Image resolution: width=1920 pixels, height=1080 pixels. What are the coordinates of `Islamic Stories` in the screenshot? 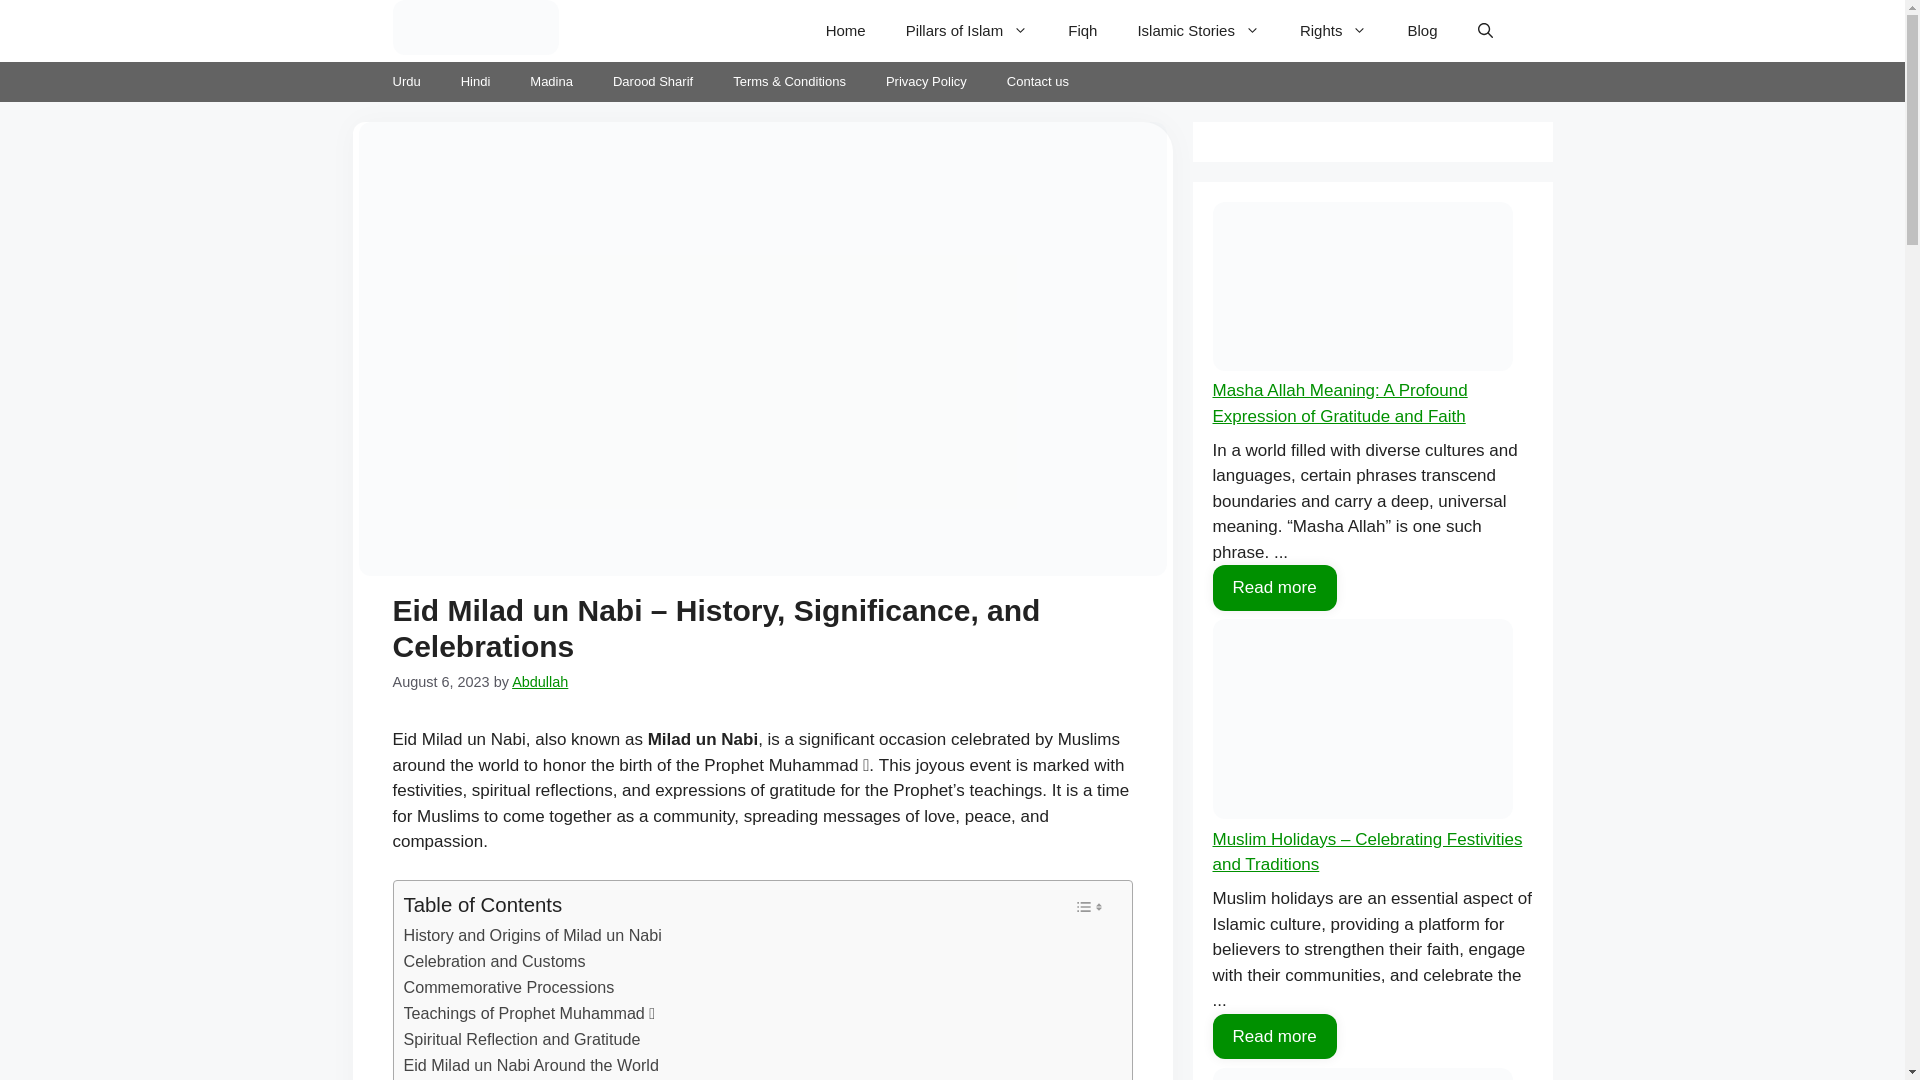 It's located at (1198, 30).